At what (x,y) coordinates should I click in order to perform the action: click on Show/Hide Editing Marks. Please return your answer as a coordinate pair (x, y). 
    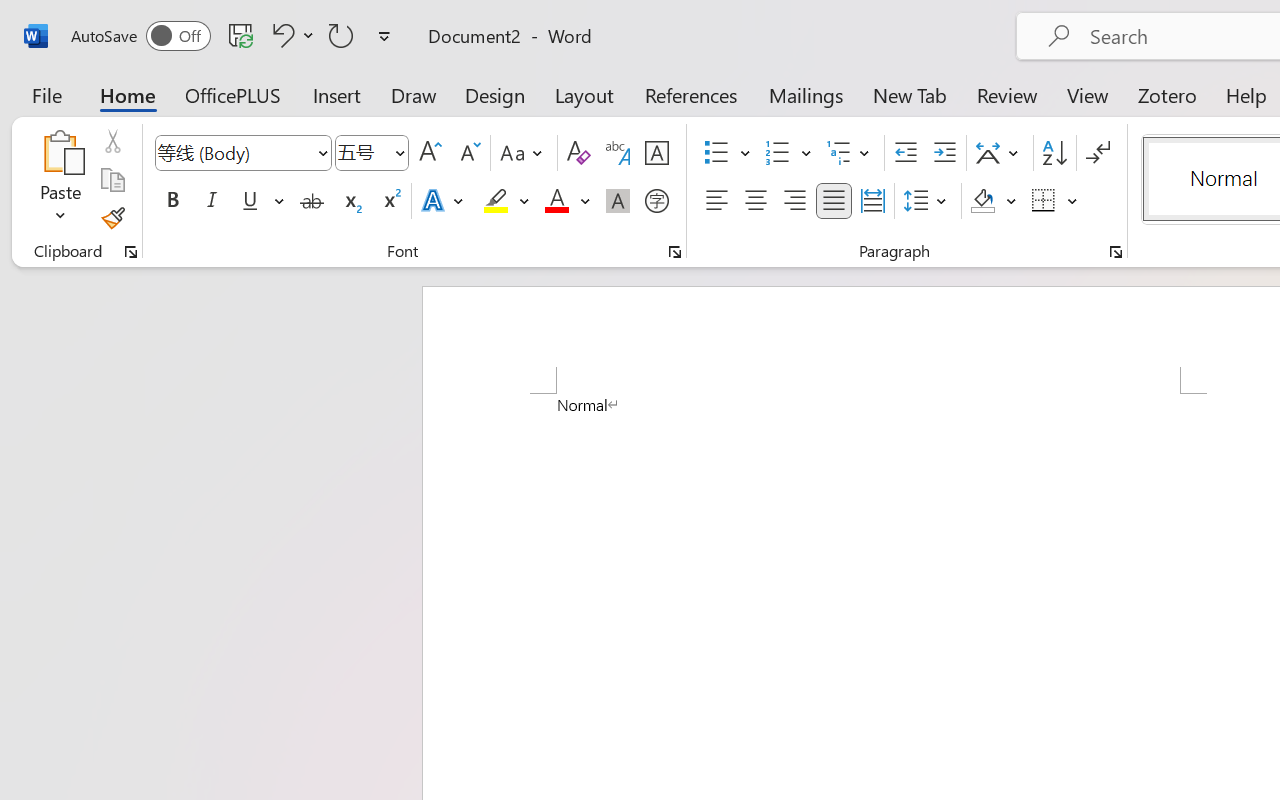
    Looking at the image, I should click on (1098, 153).